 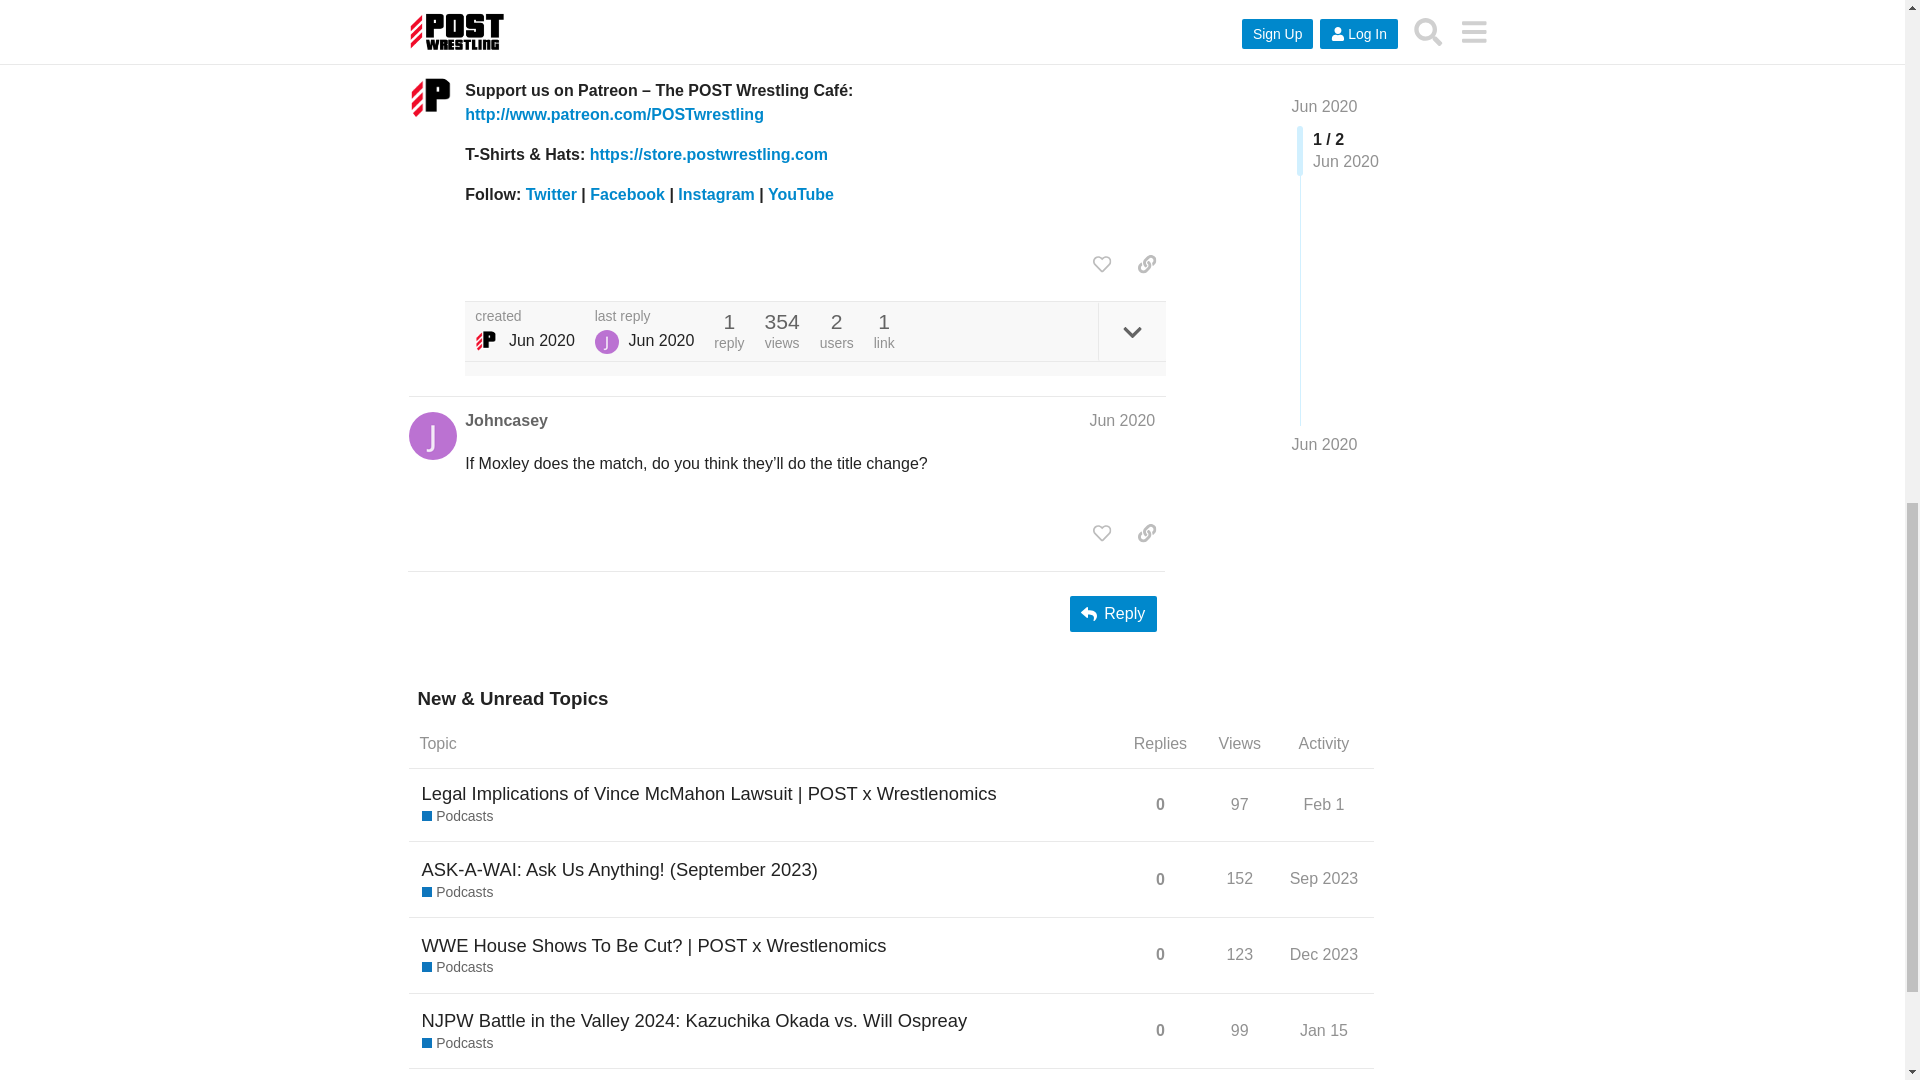 What do you see at coordinates (800, 194) in the screenshot?
I see `YouTube` at bounding box center [800, 194].